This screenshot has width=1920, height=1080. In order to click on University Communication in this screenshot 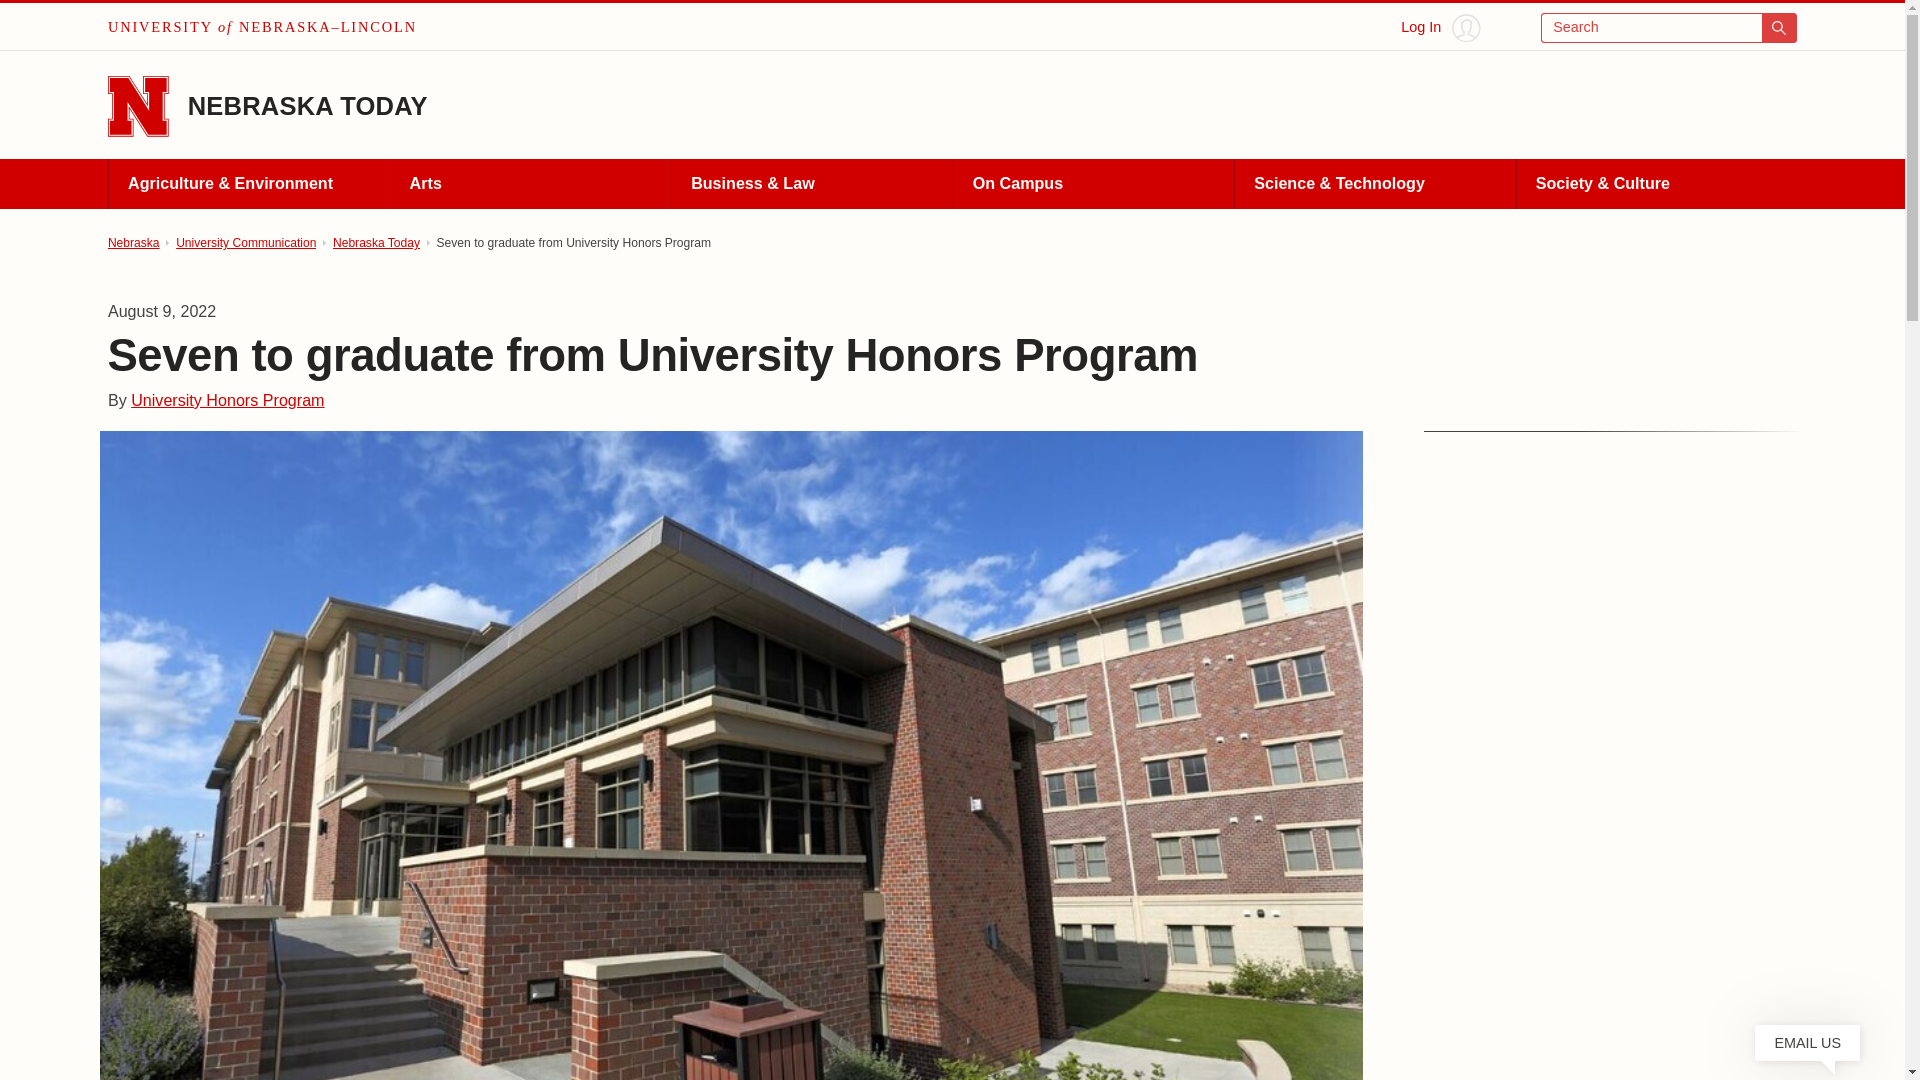, I will do `click(246, 242)`.